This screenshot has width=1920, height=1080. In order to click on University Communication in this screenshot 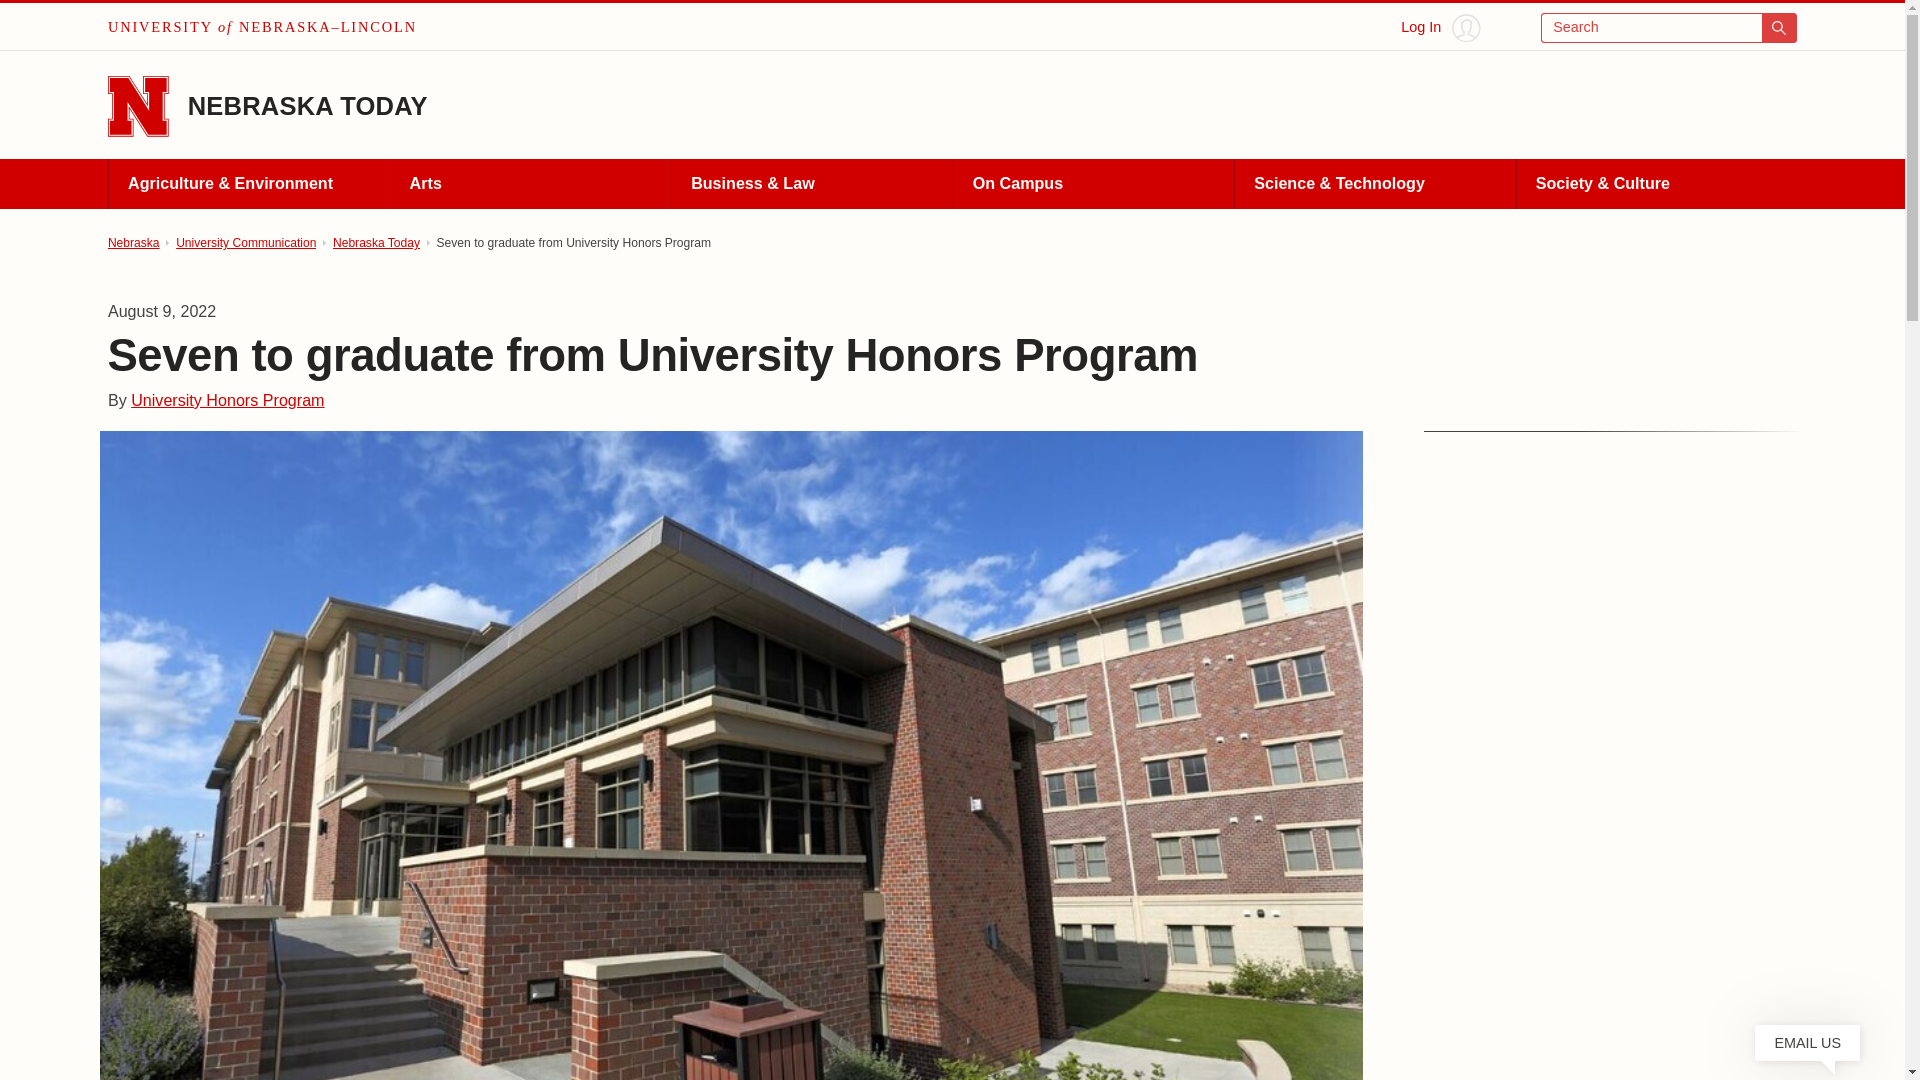, I will do `click(246, 242)`.